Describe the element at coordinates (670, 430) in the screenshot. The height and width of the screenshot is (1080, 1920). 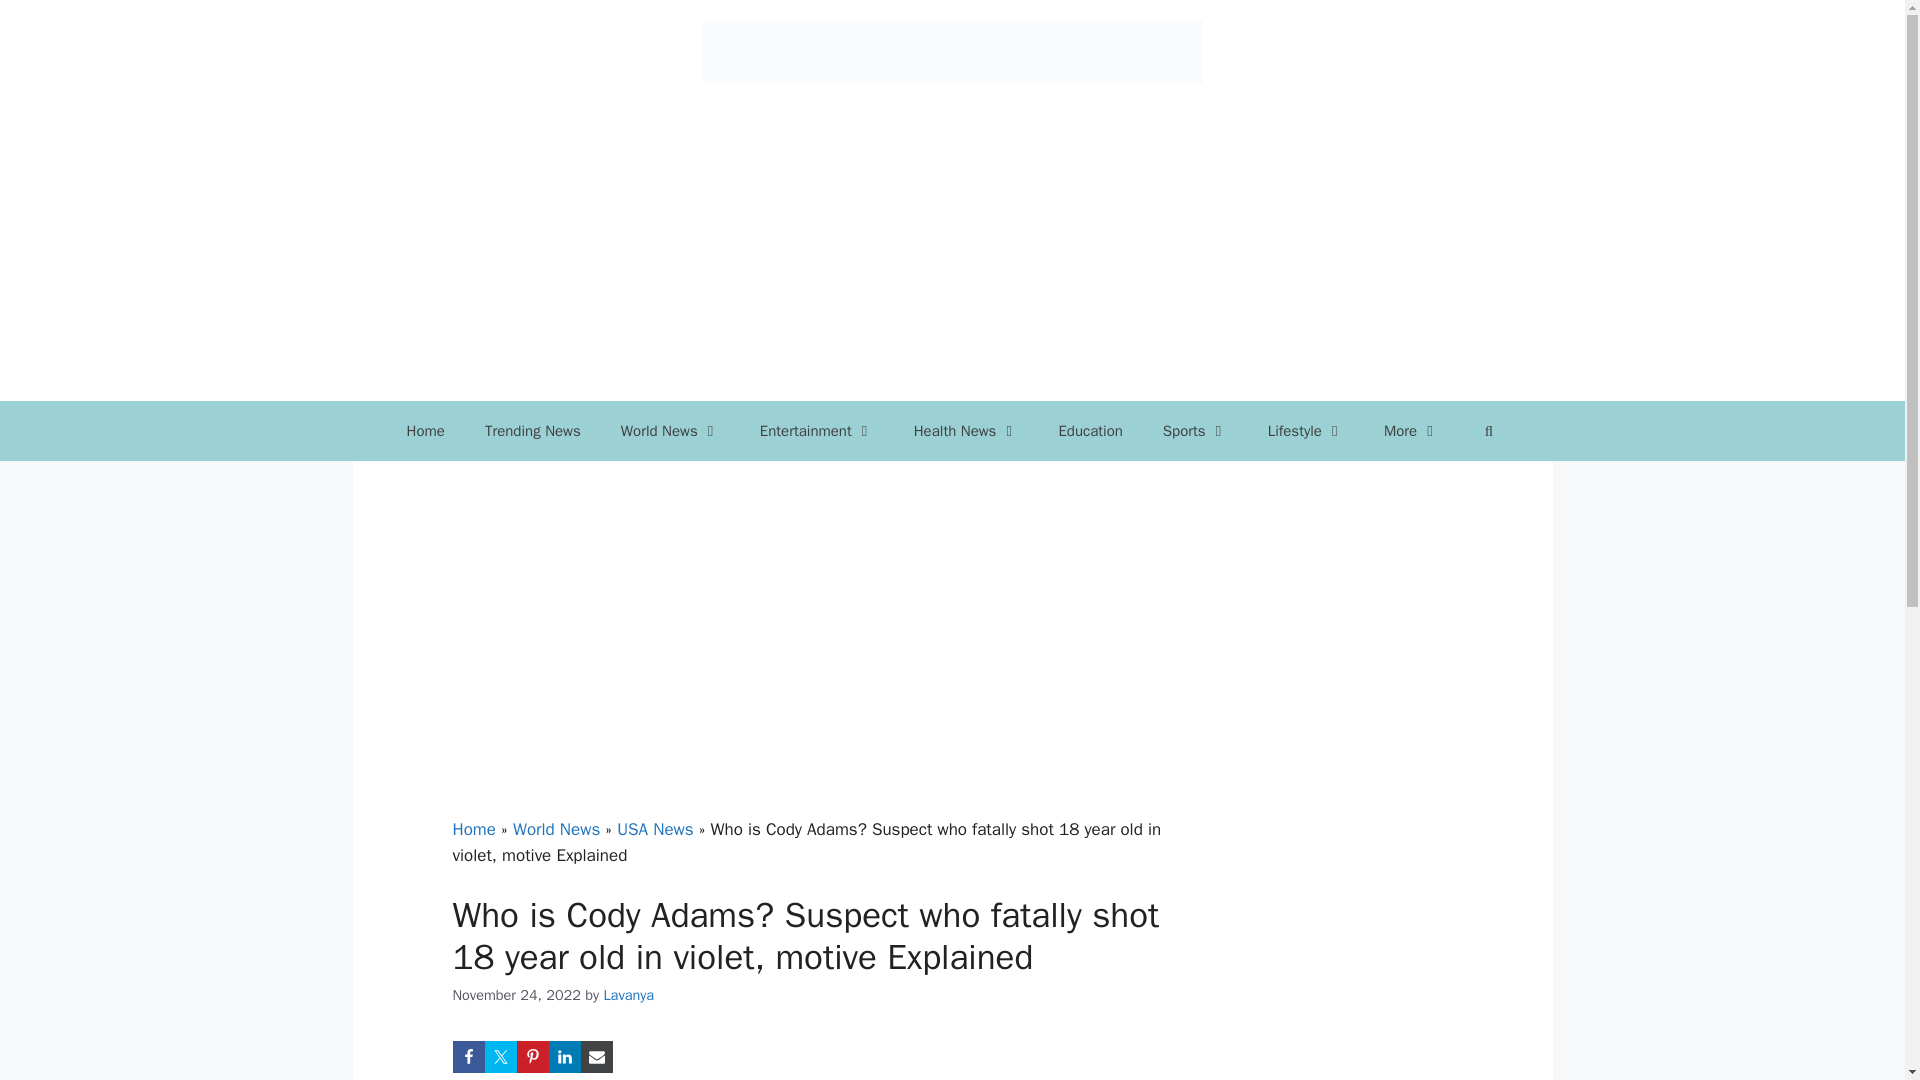
I see `World News` at that location.